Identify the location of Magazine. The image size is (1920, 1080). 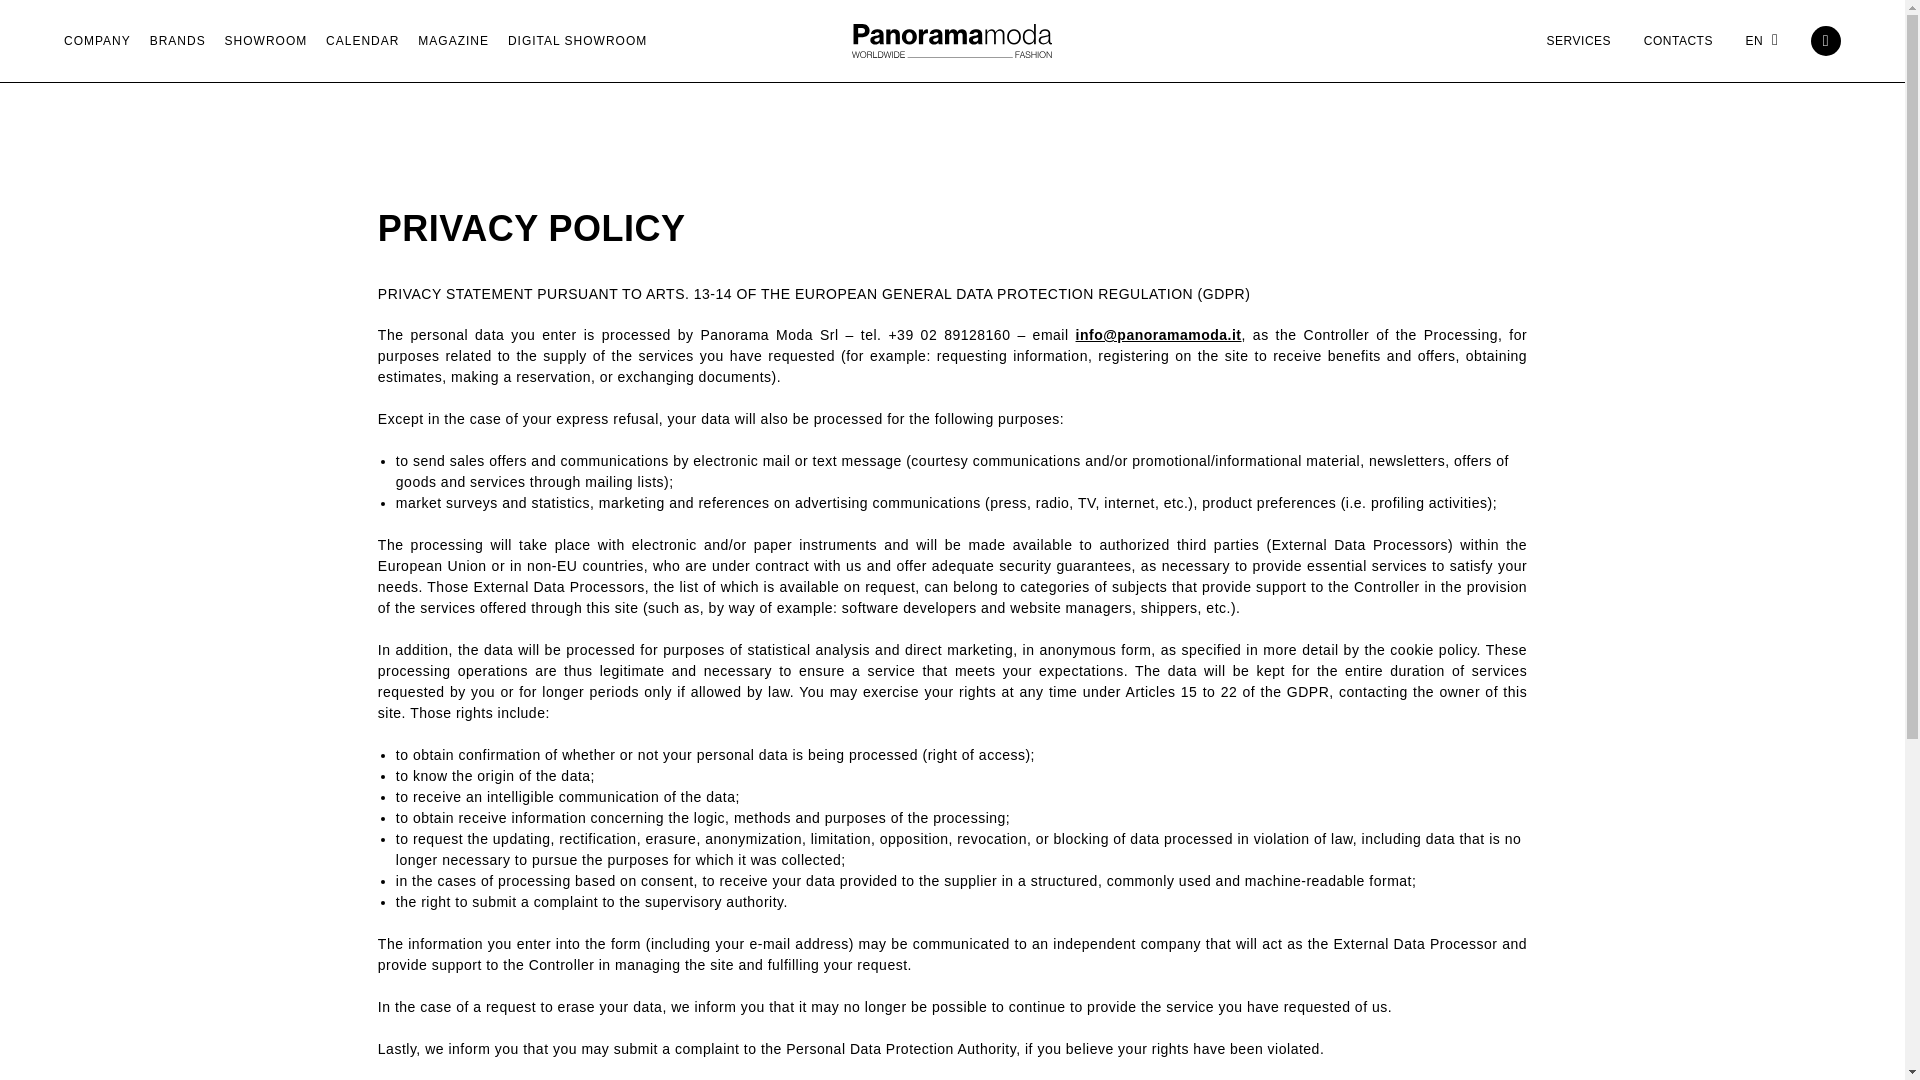
(454, 41).